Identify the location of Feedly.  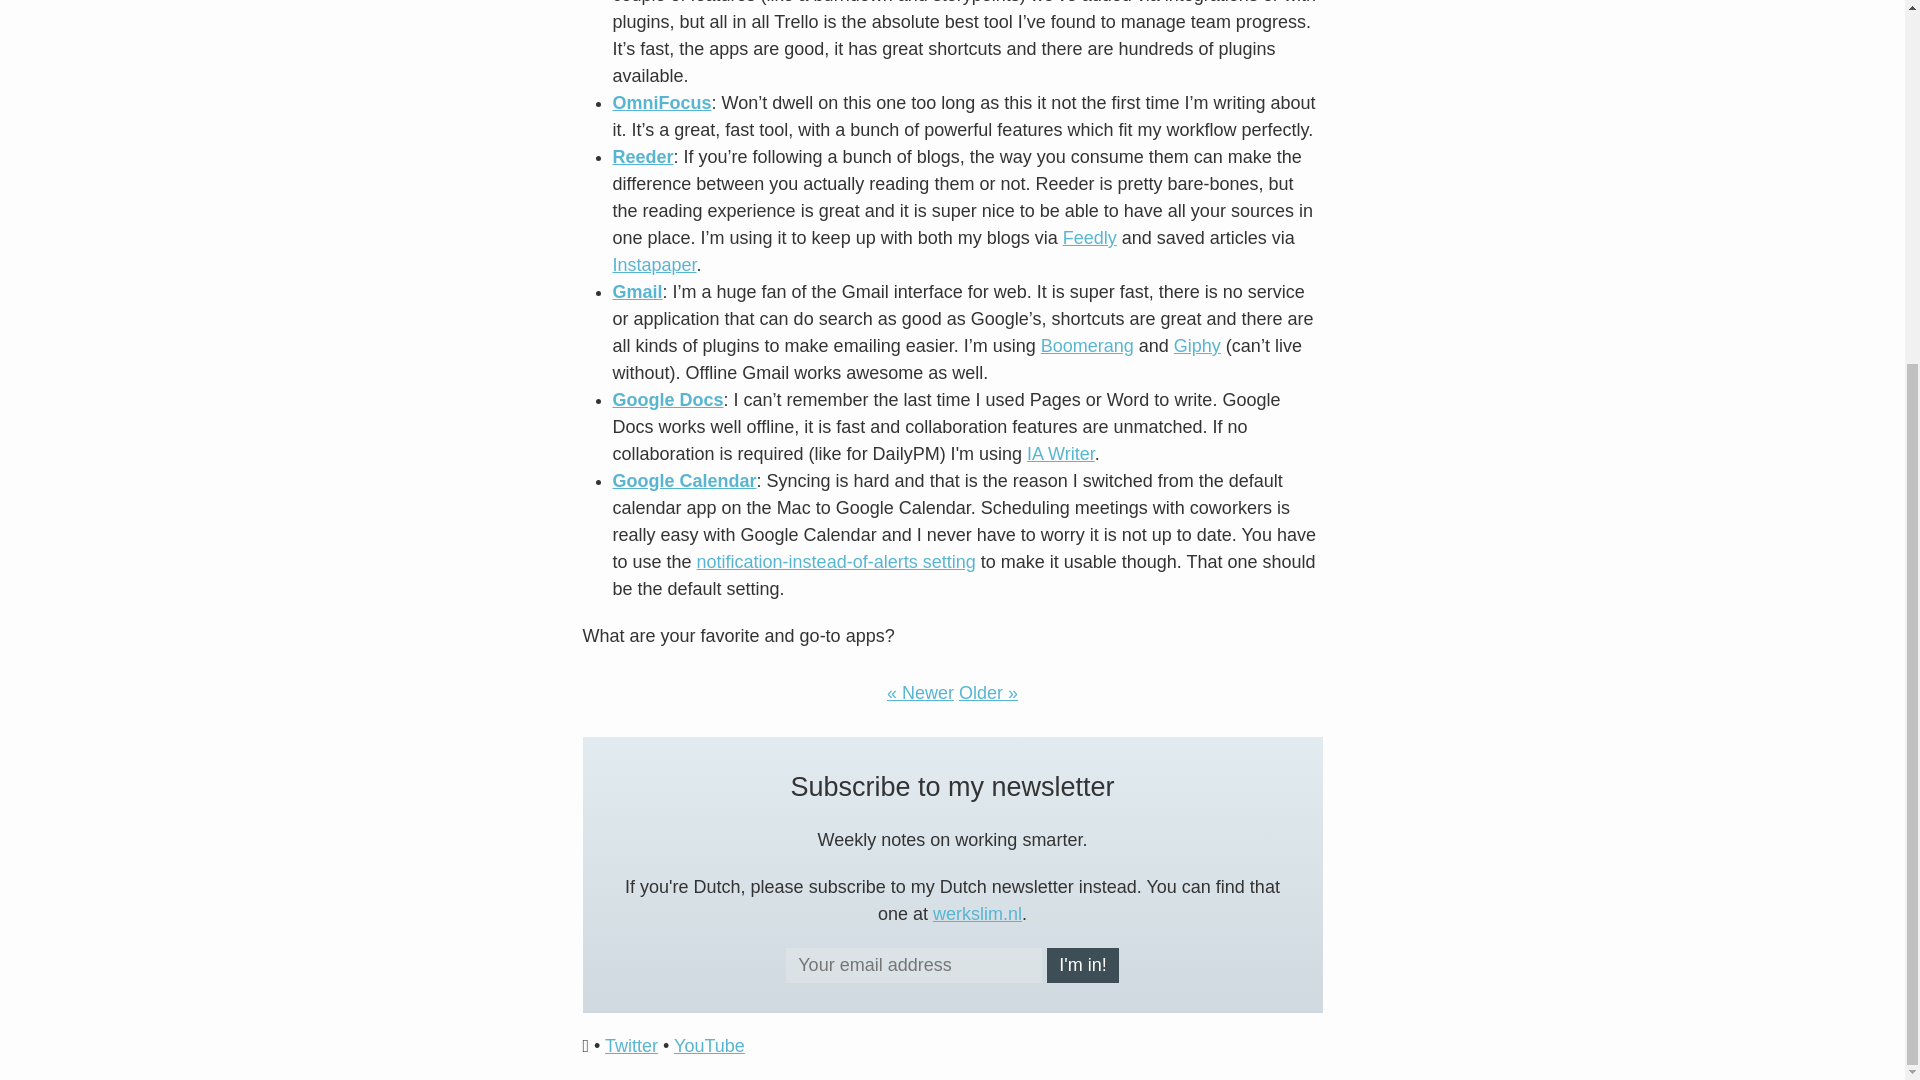
(1090, 238).